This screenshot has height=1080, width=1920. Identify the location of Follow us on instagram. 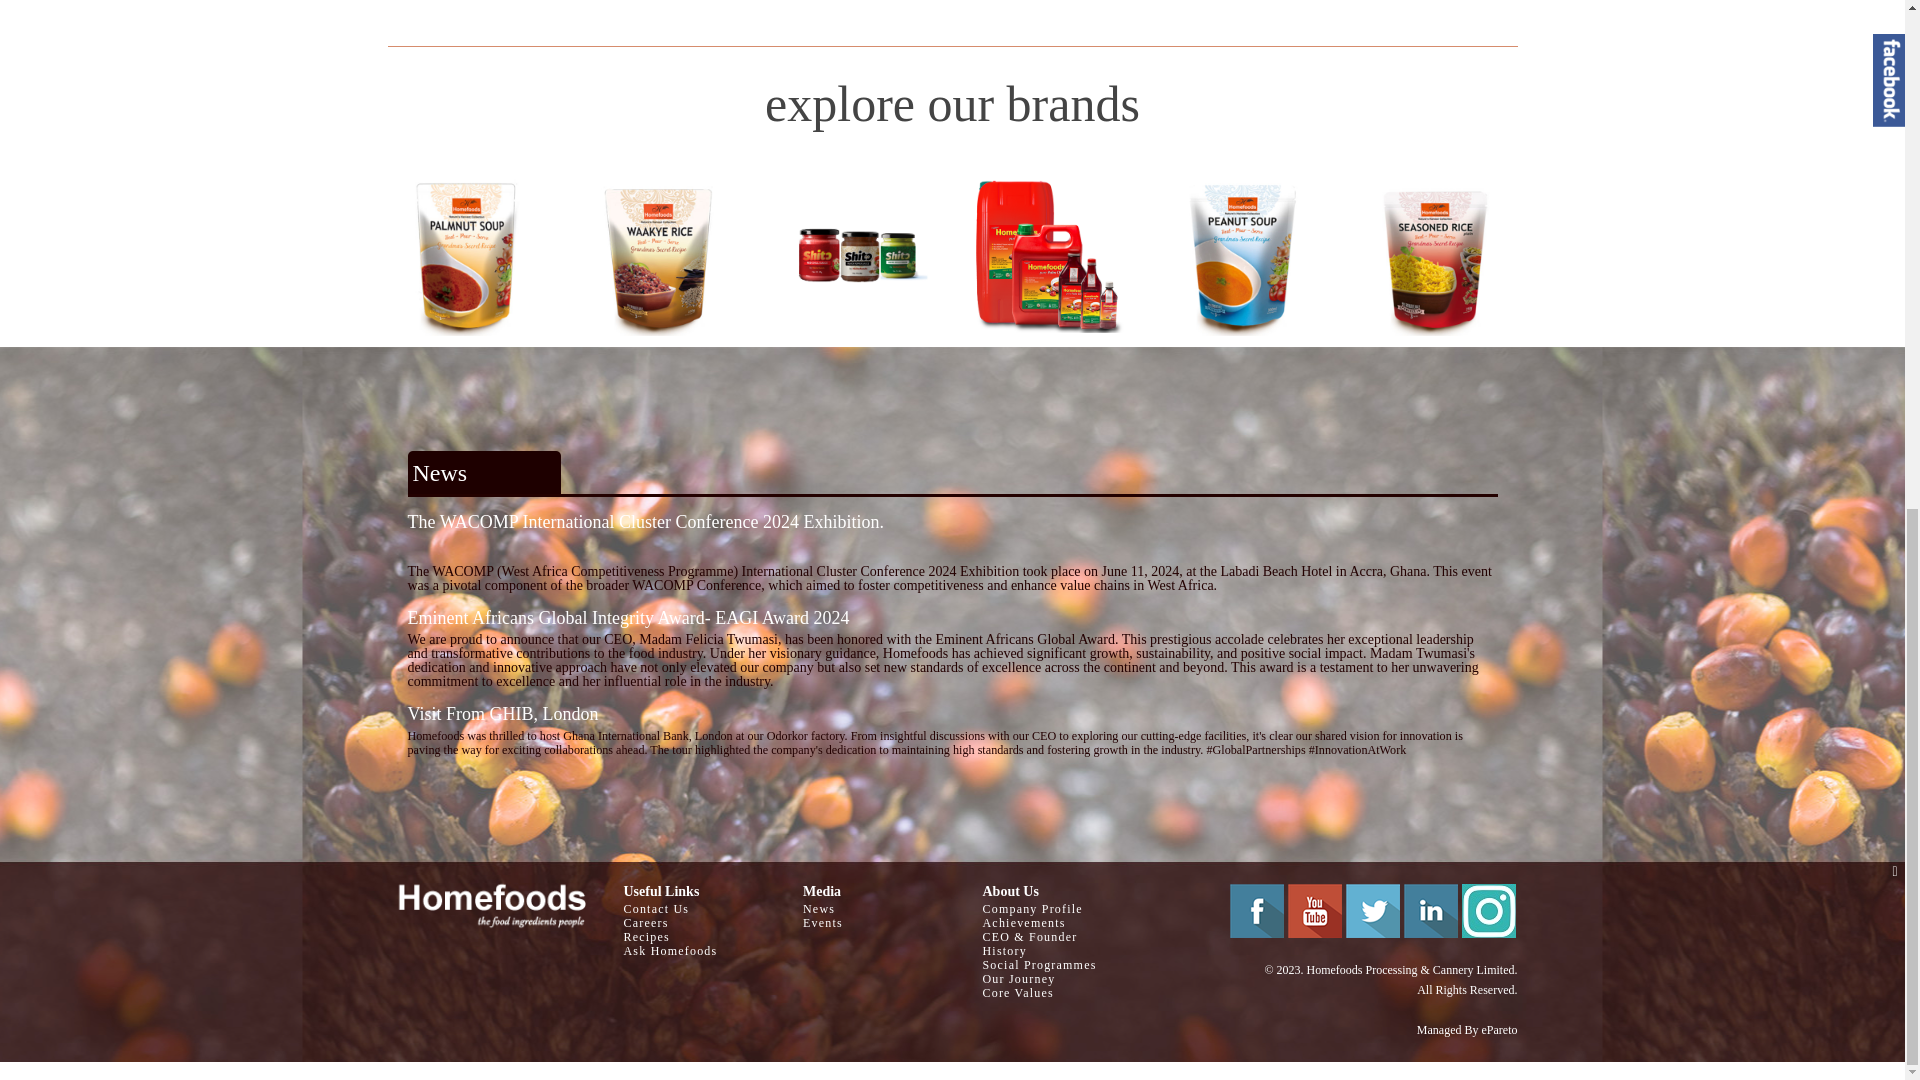
(1488, 911).